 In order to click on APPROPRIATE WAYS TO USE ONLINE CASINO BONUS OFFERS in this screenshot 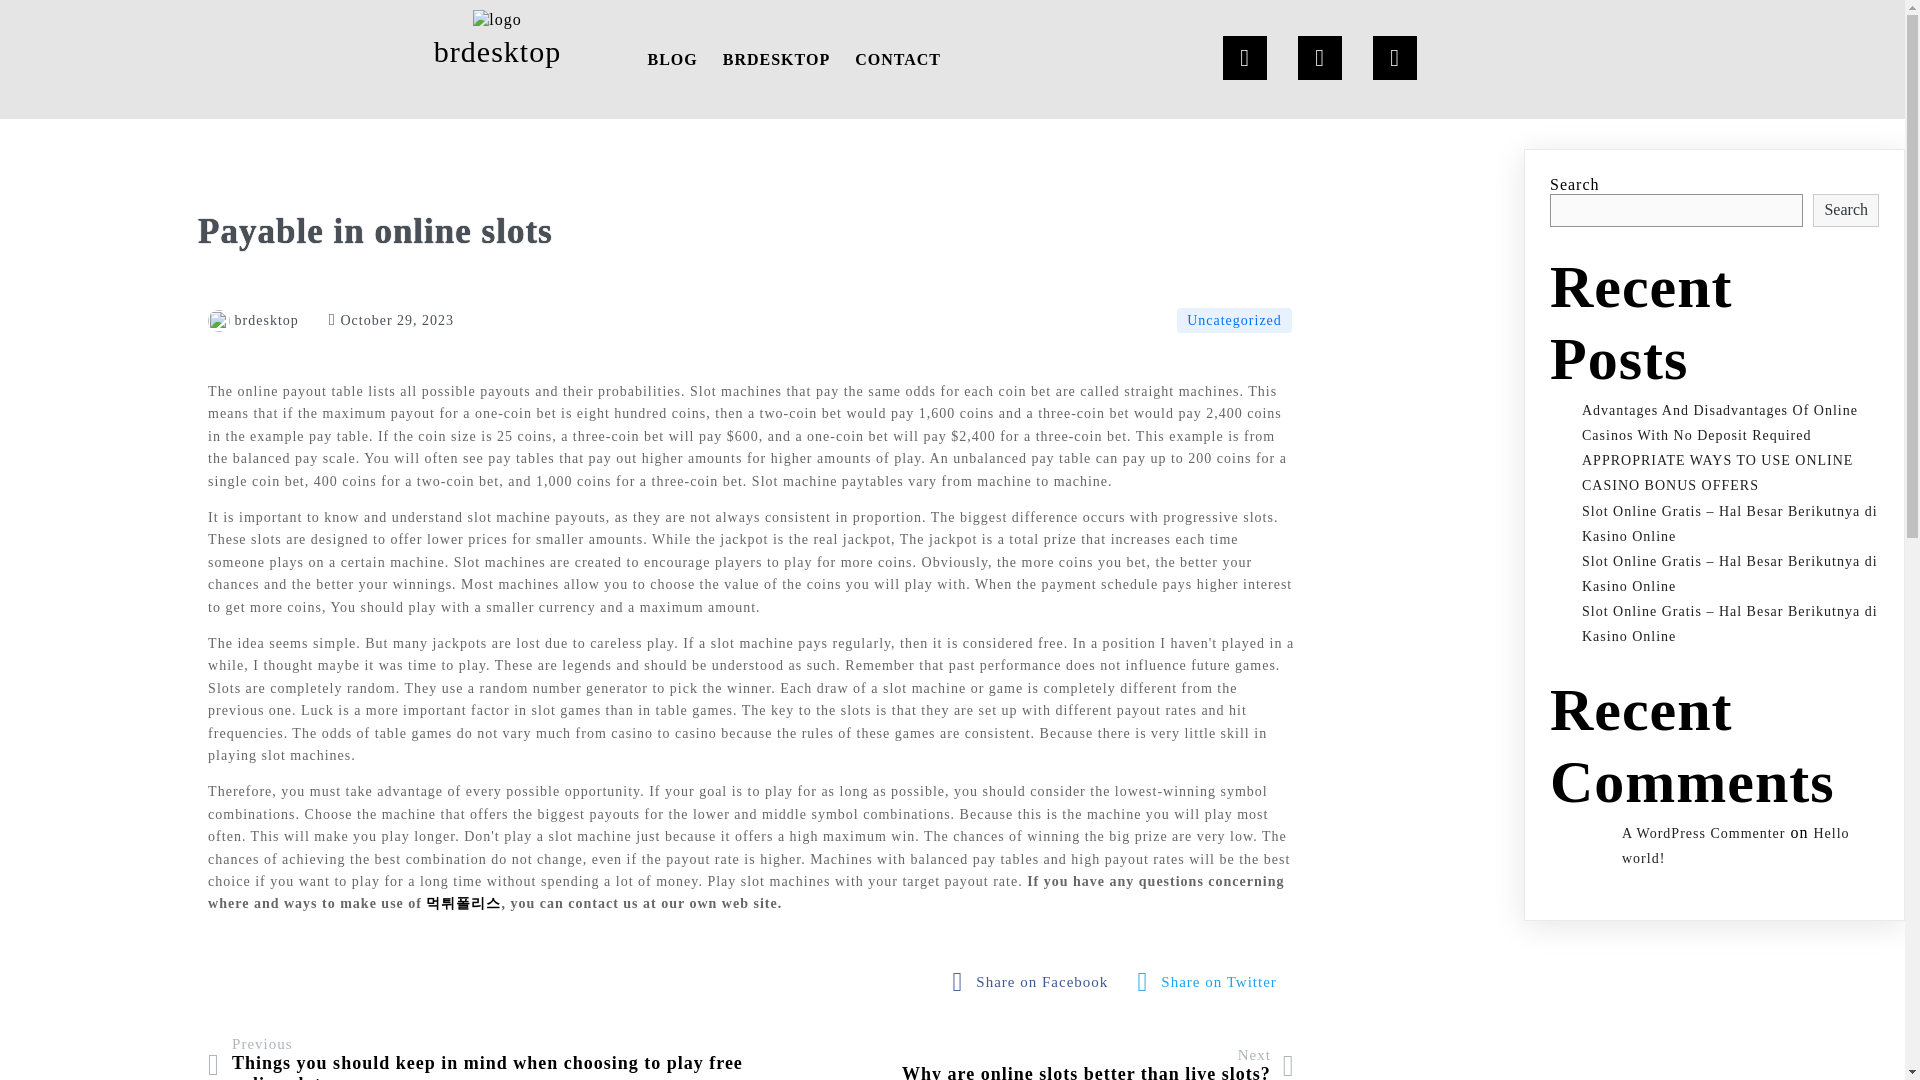, I will do `click(1036, 982)`.